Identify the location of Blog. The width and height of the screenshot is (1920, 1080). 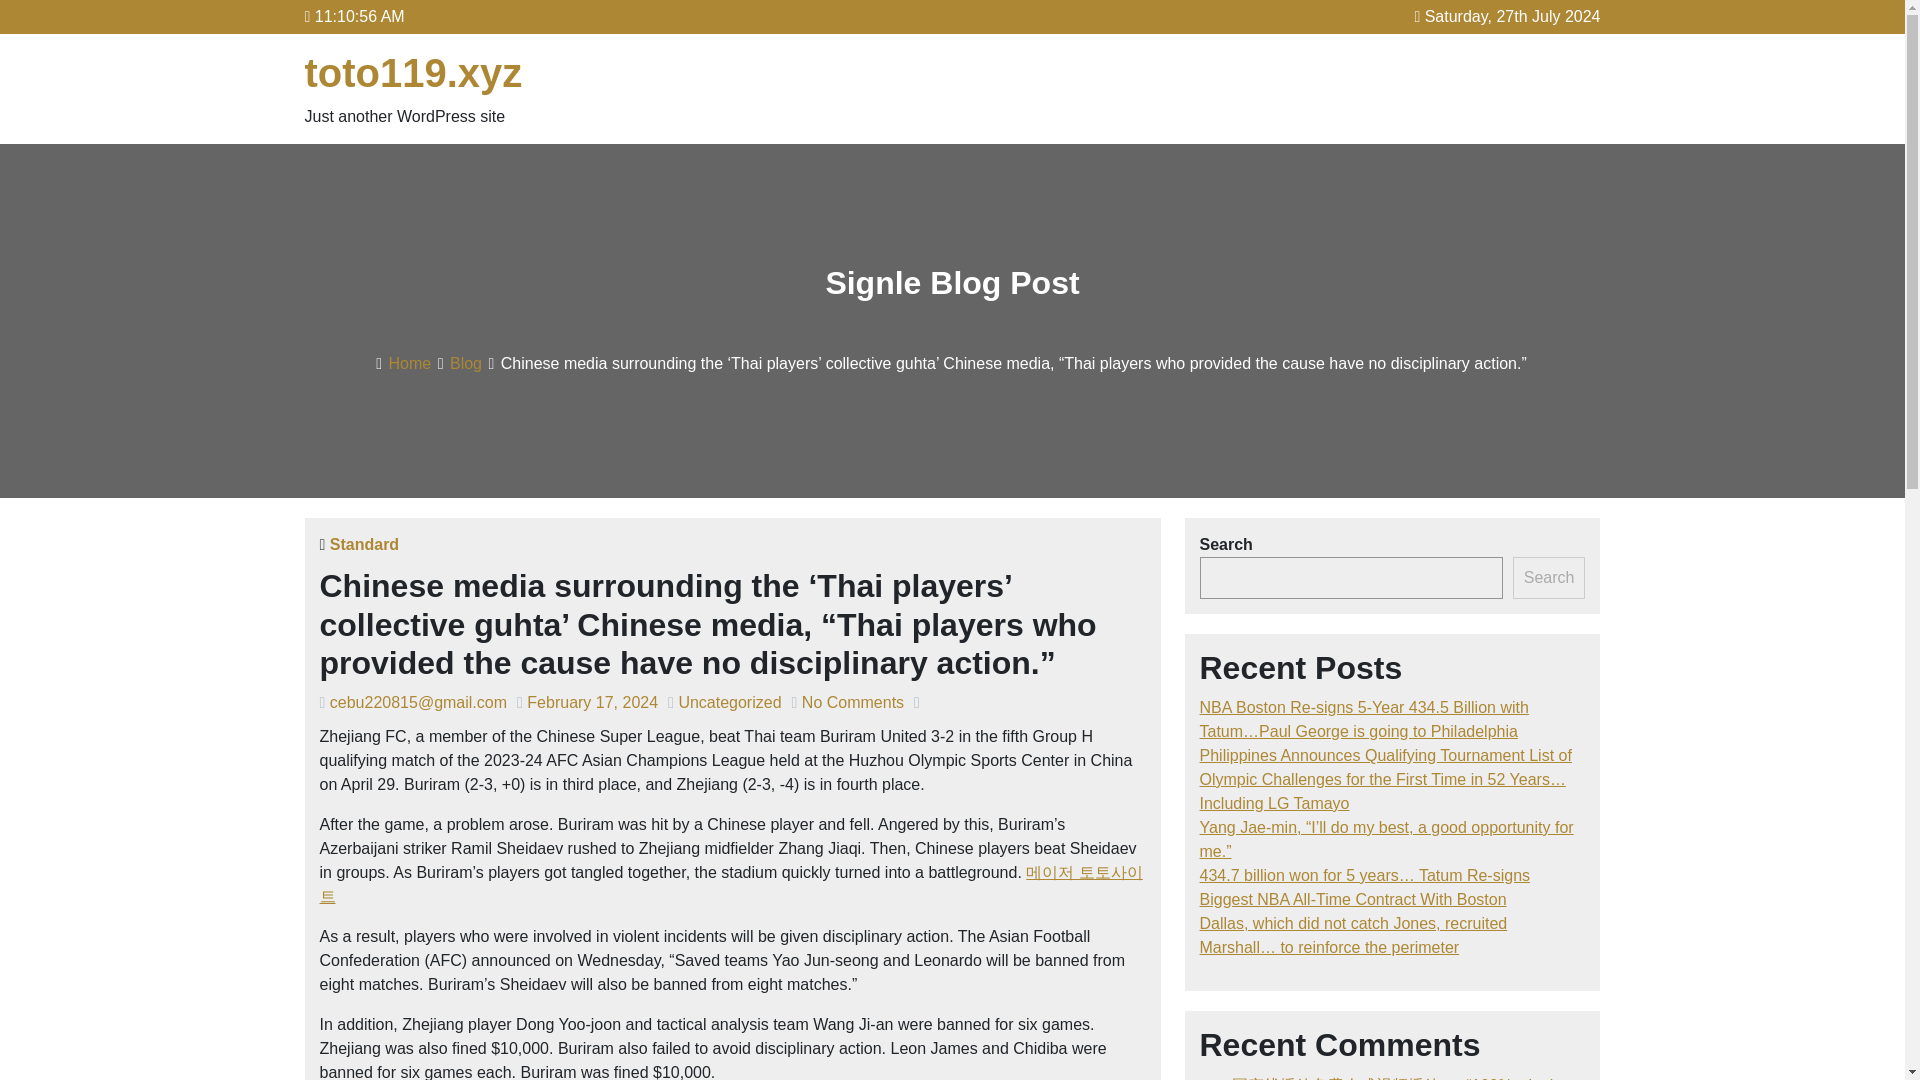
(465, 363).